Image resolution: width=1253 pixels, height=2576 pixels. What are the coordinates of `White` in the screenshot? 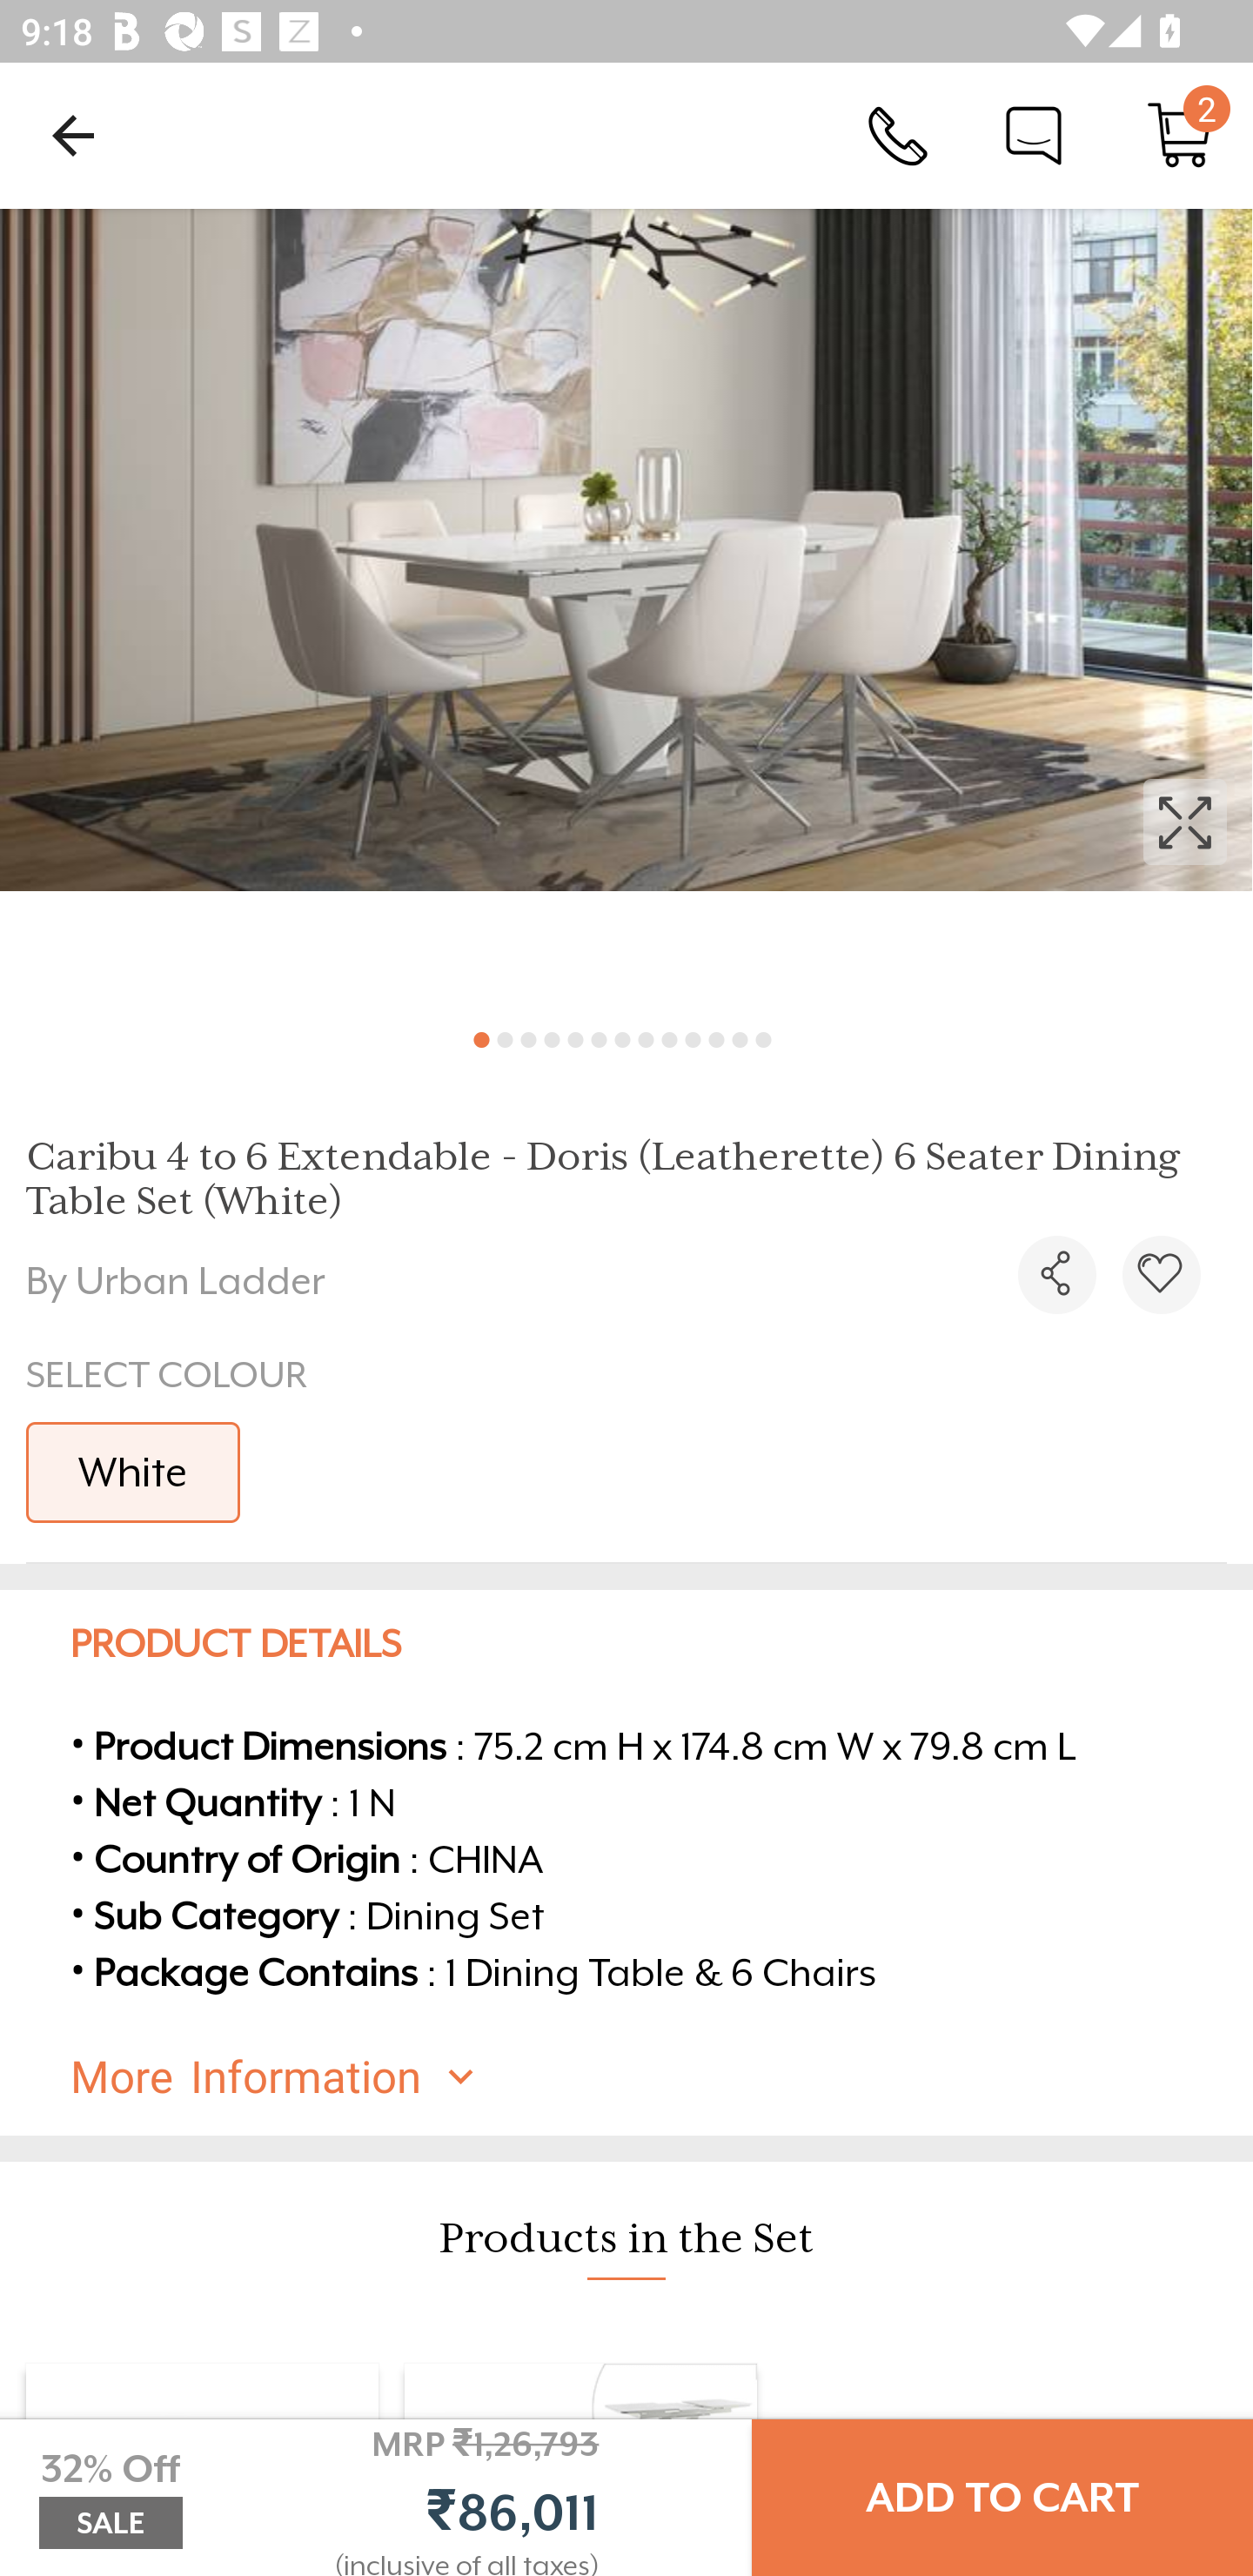 It's located at (133, 1472).